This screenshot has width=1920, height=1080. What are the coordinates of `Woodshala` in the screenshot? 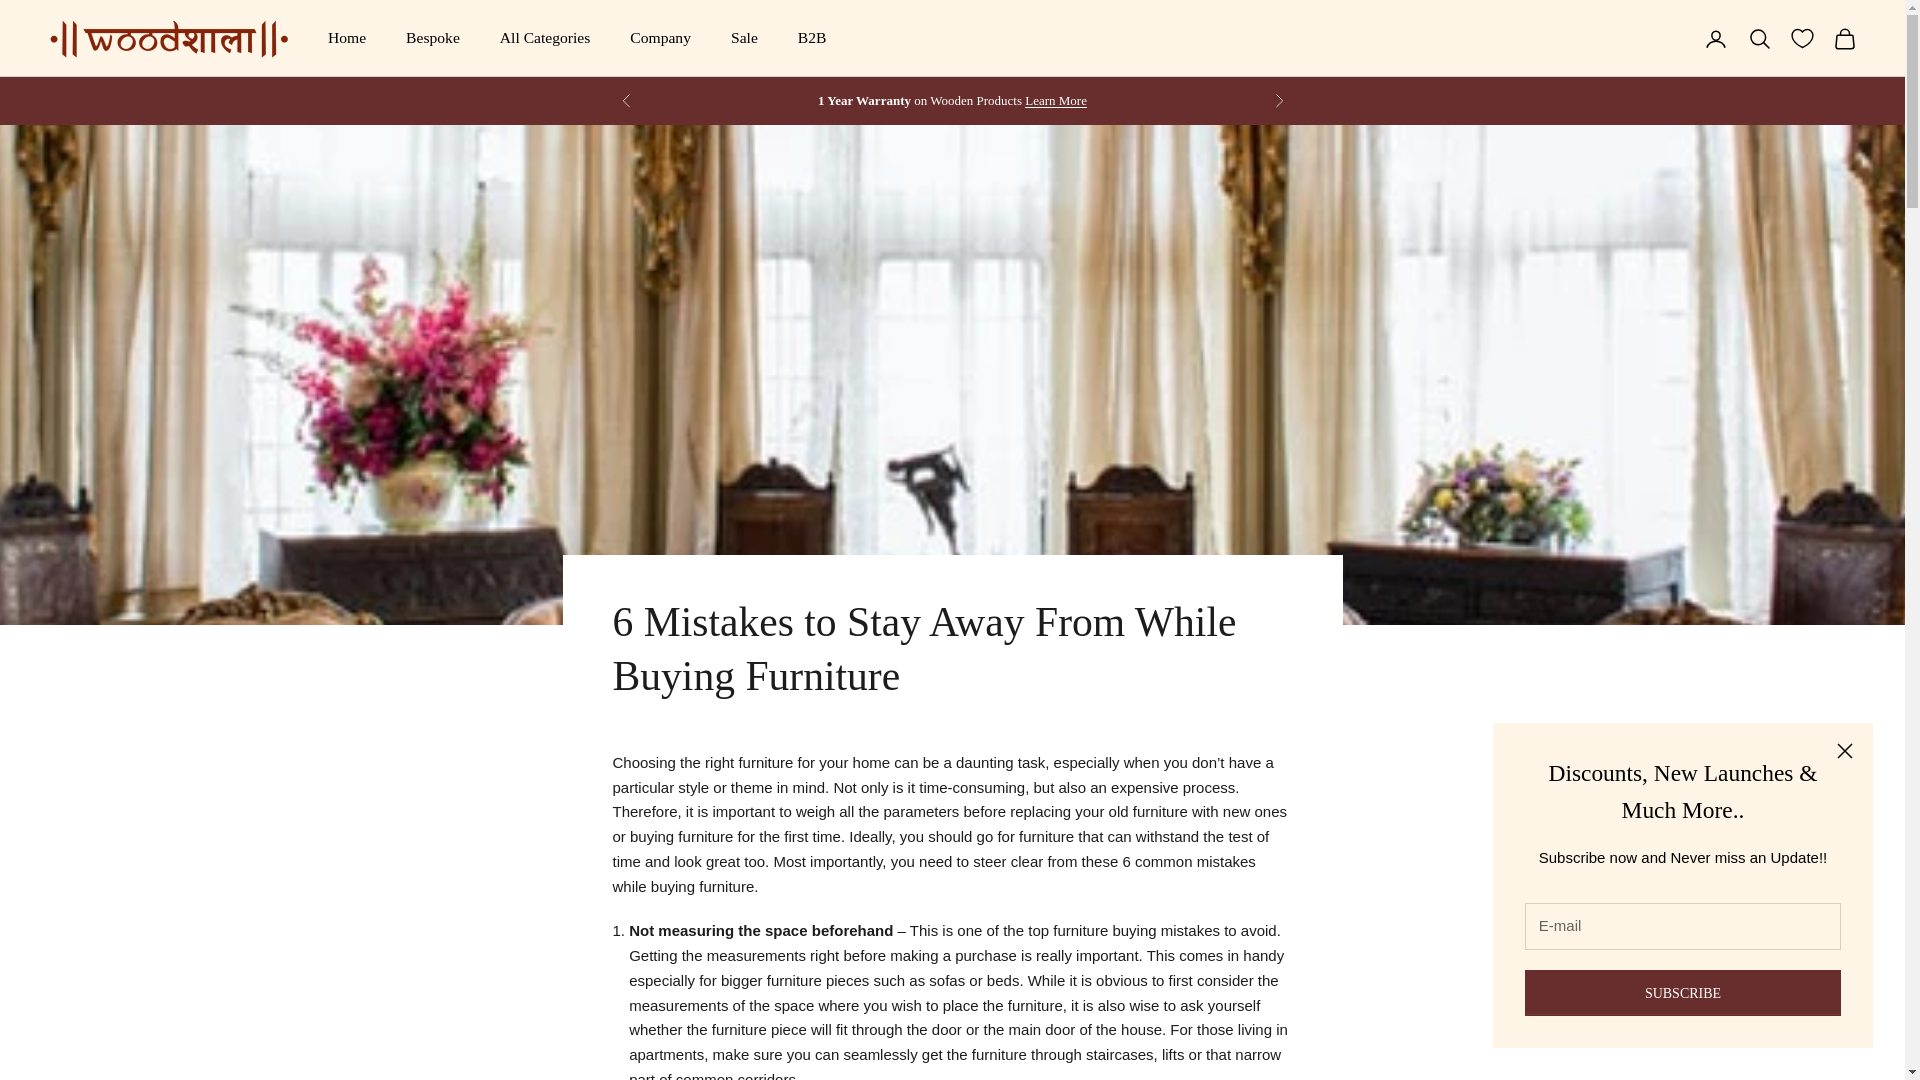 It's located at (168, 38).